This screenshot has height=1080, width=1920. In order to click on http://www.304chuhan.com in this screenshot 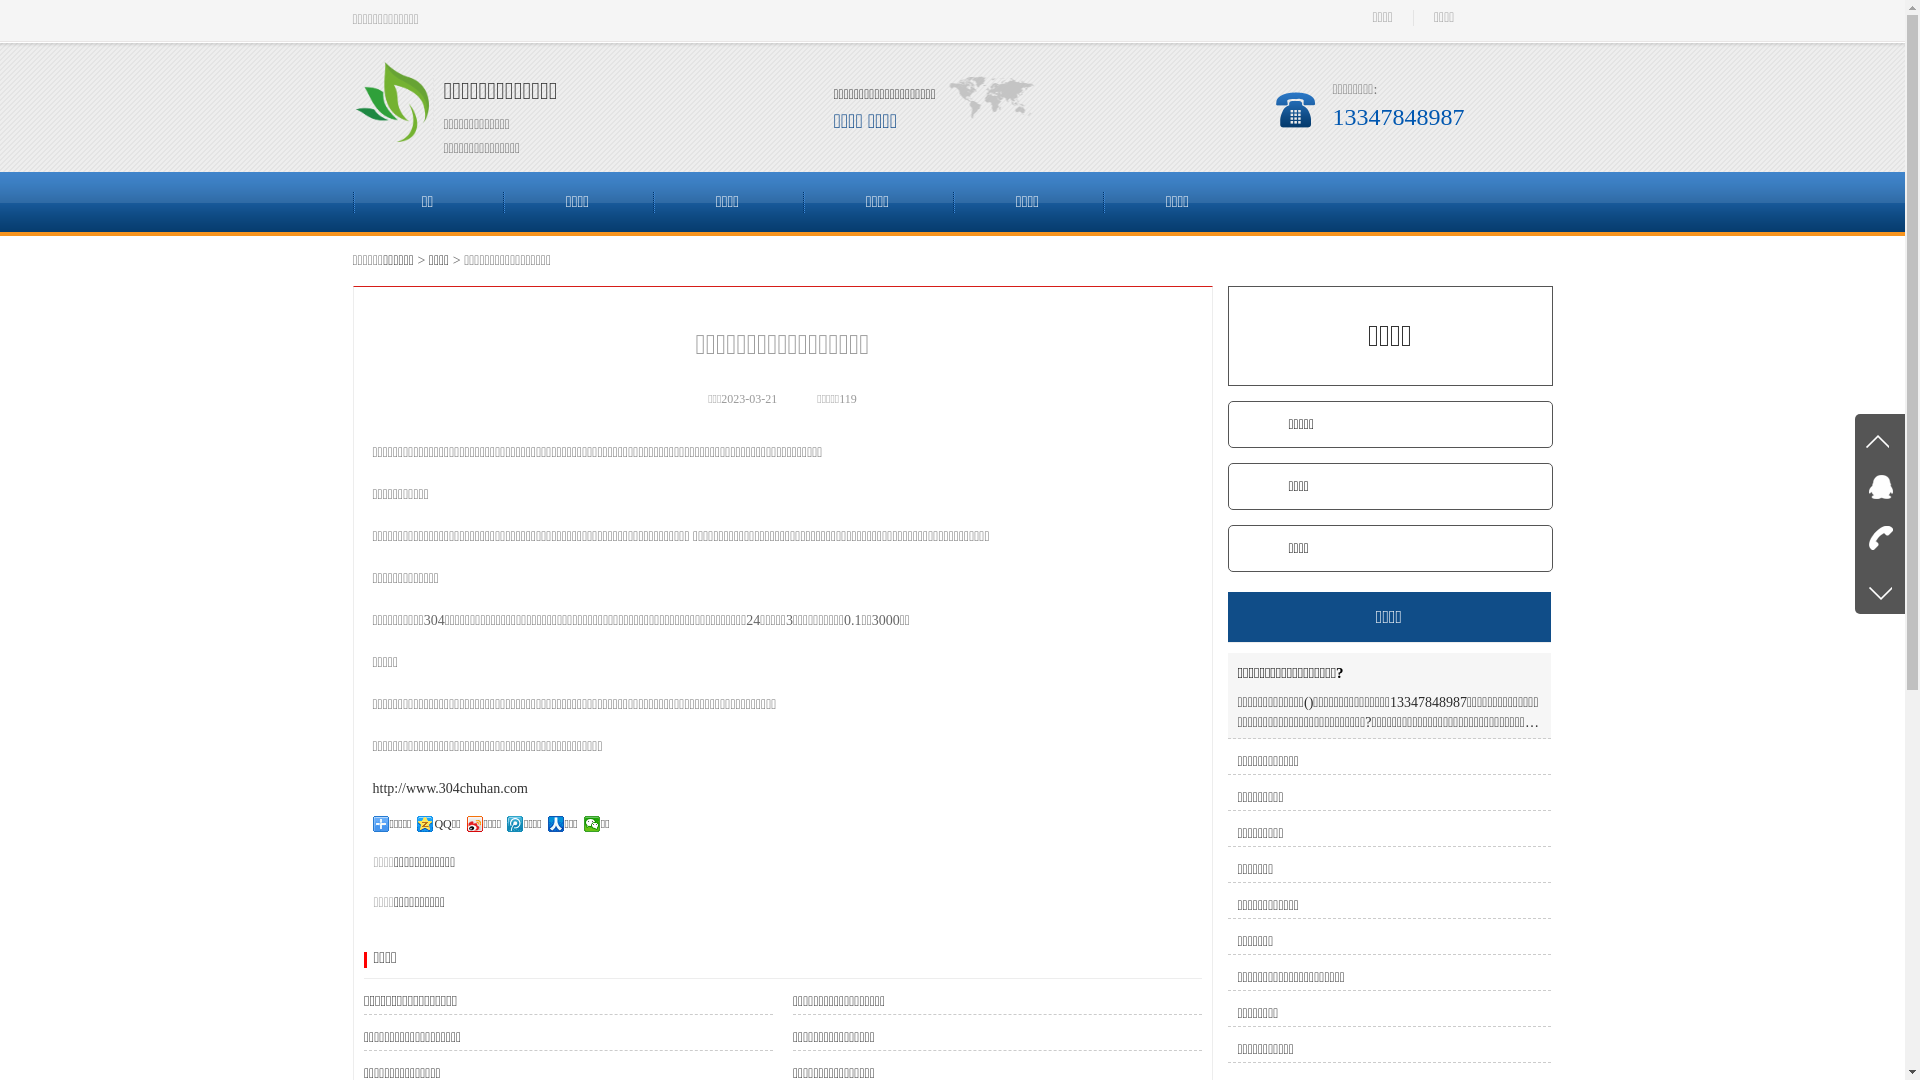, I will do `click(450, 788)`.